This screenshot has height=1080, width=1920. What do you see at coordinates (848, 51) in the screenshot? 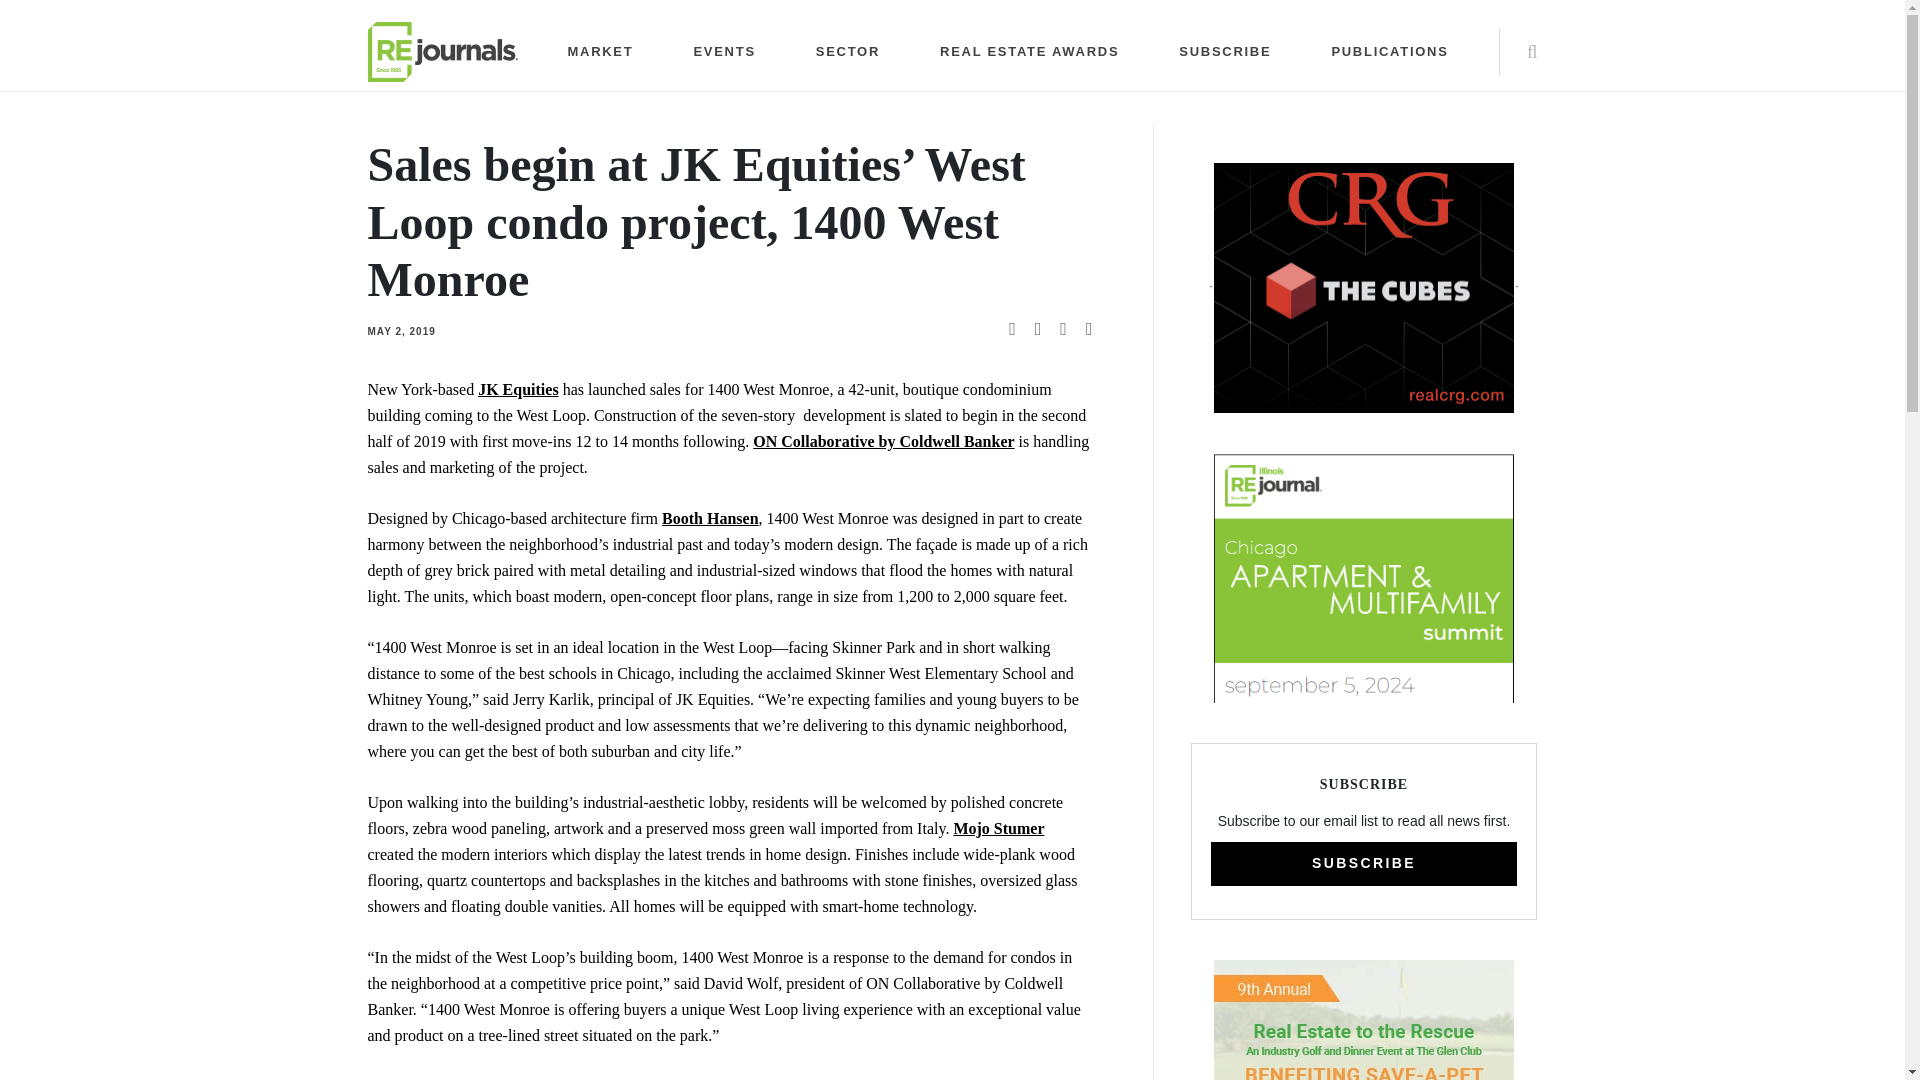
I see `SECTOR` at bounding box center [848, 51].